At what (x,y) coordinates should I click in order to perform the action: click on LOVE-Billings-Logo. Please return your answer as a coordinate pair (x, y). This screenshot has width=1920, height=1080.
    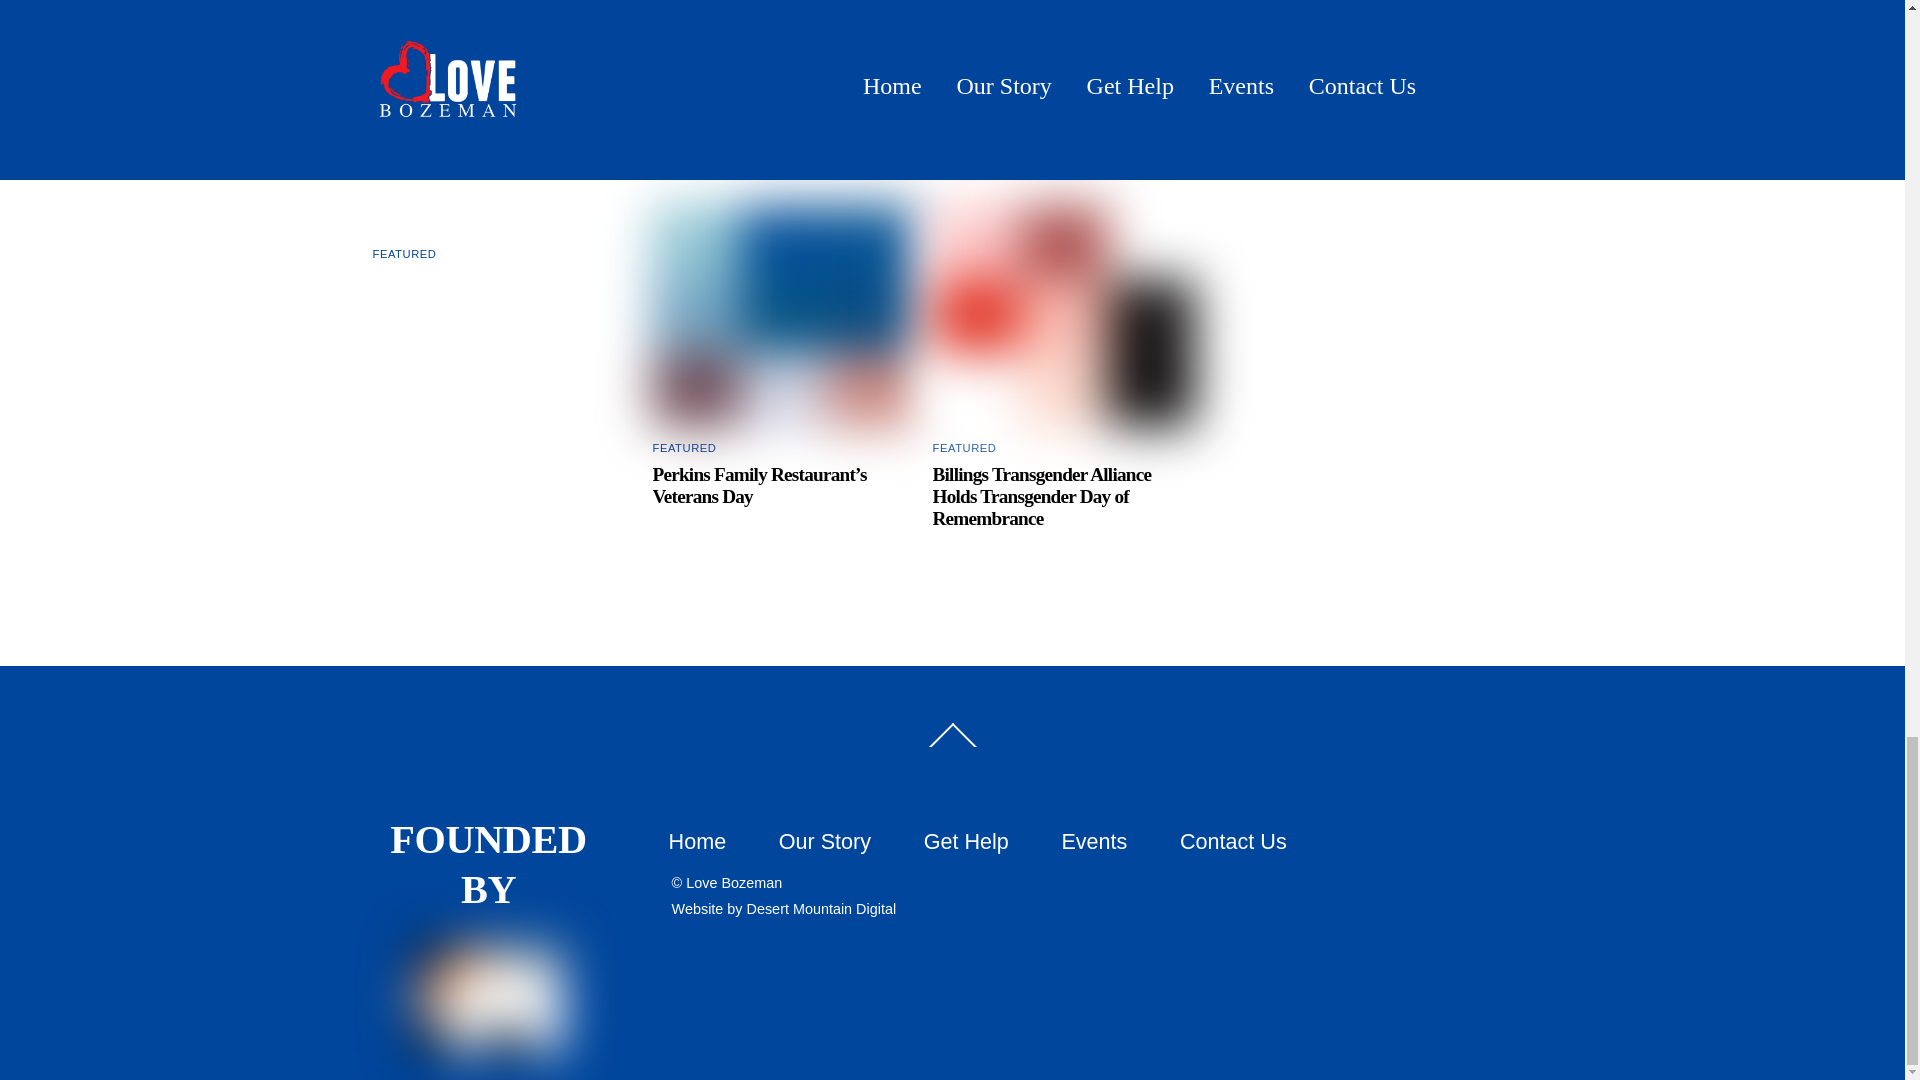
    Looking at the image, I should click on (1064, 316).